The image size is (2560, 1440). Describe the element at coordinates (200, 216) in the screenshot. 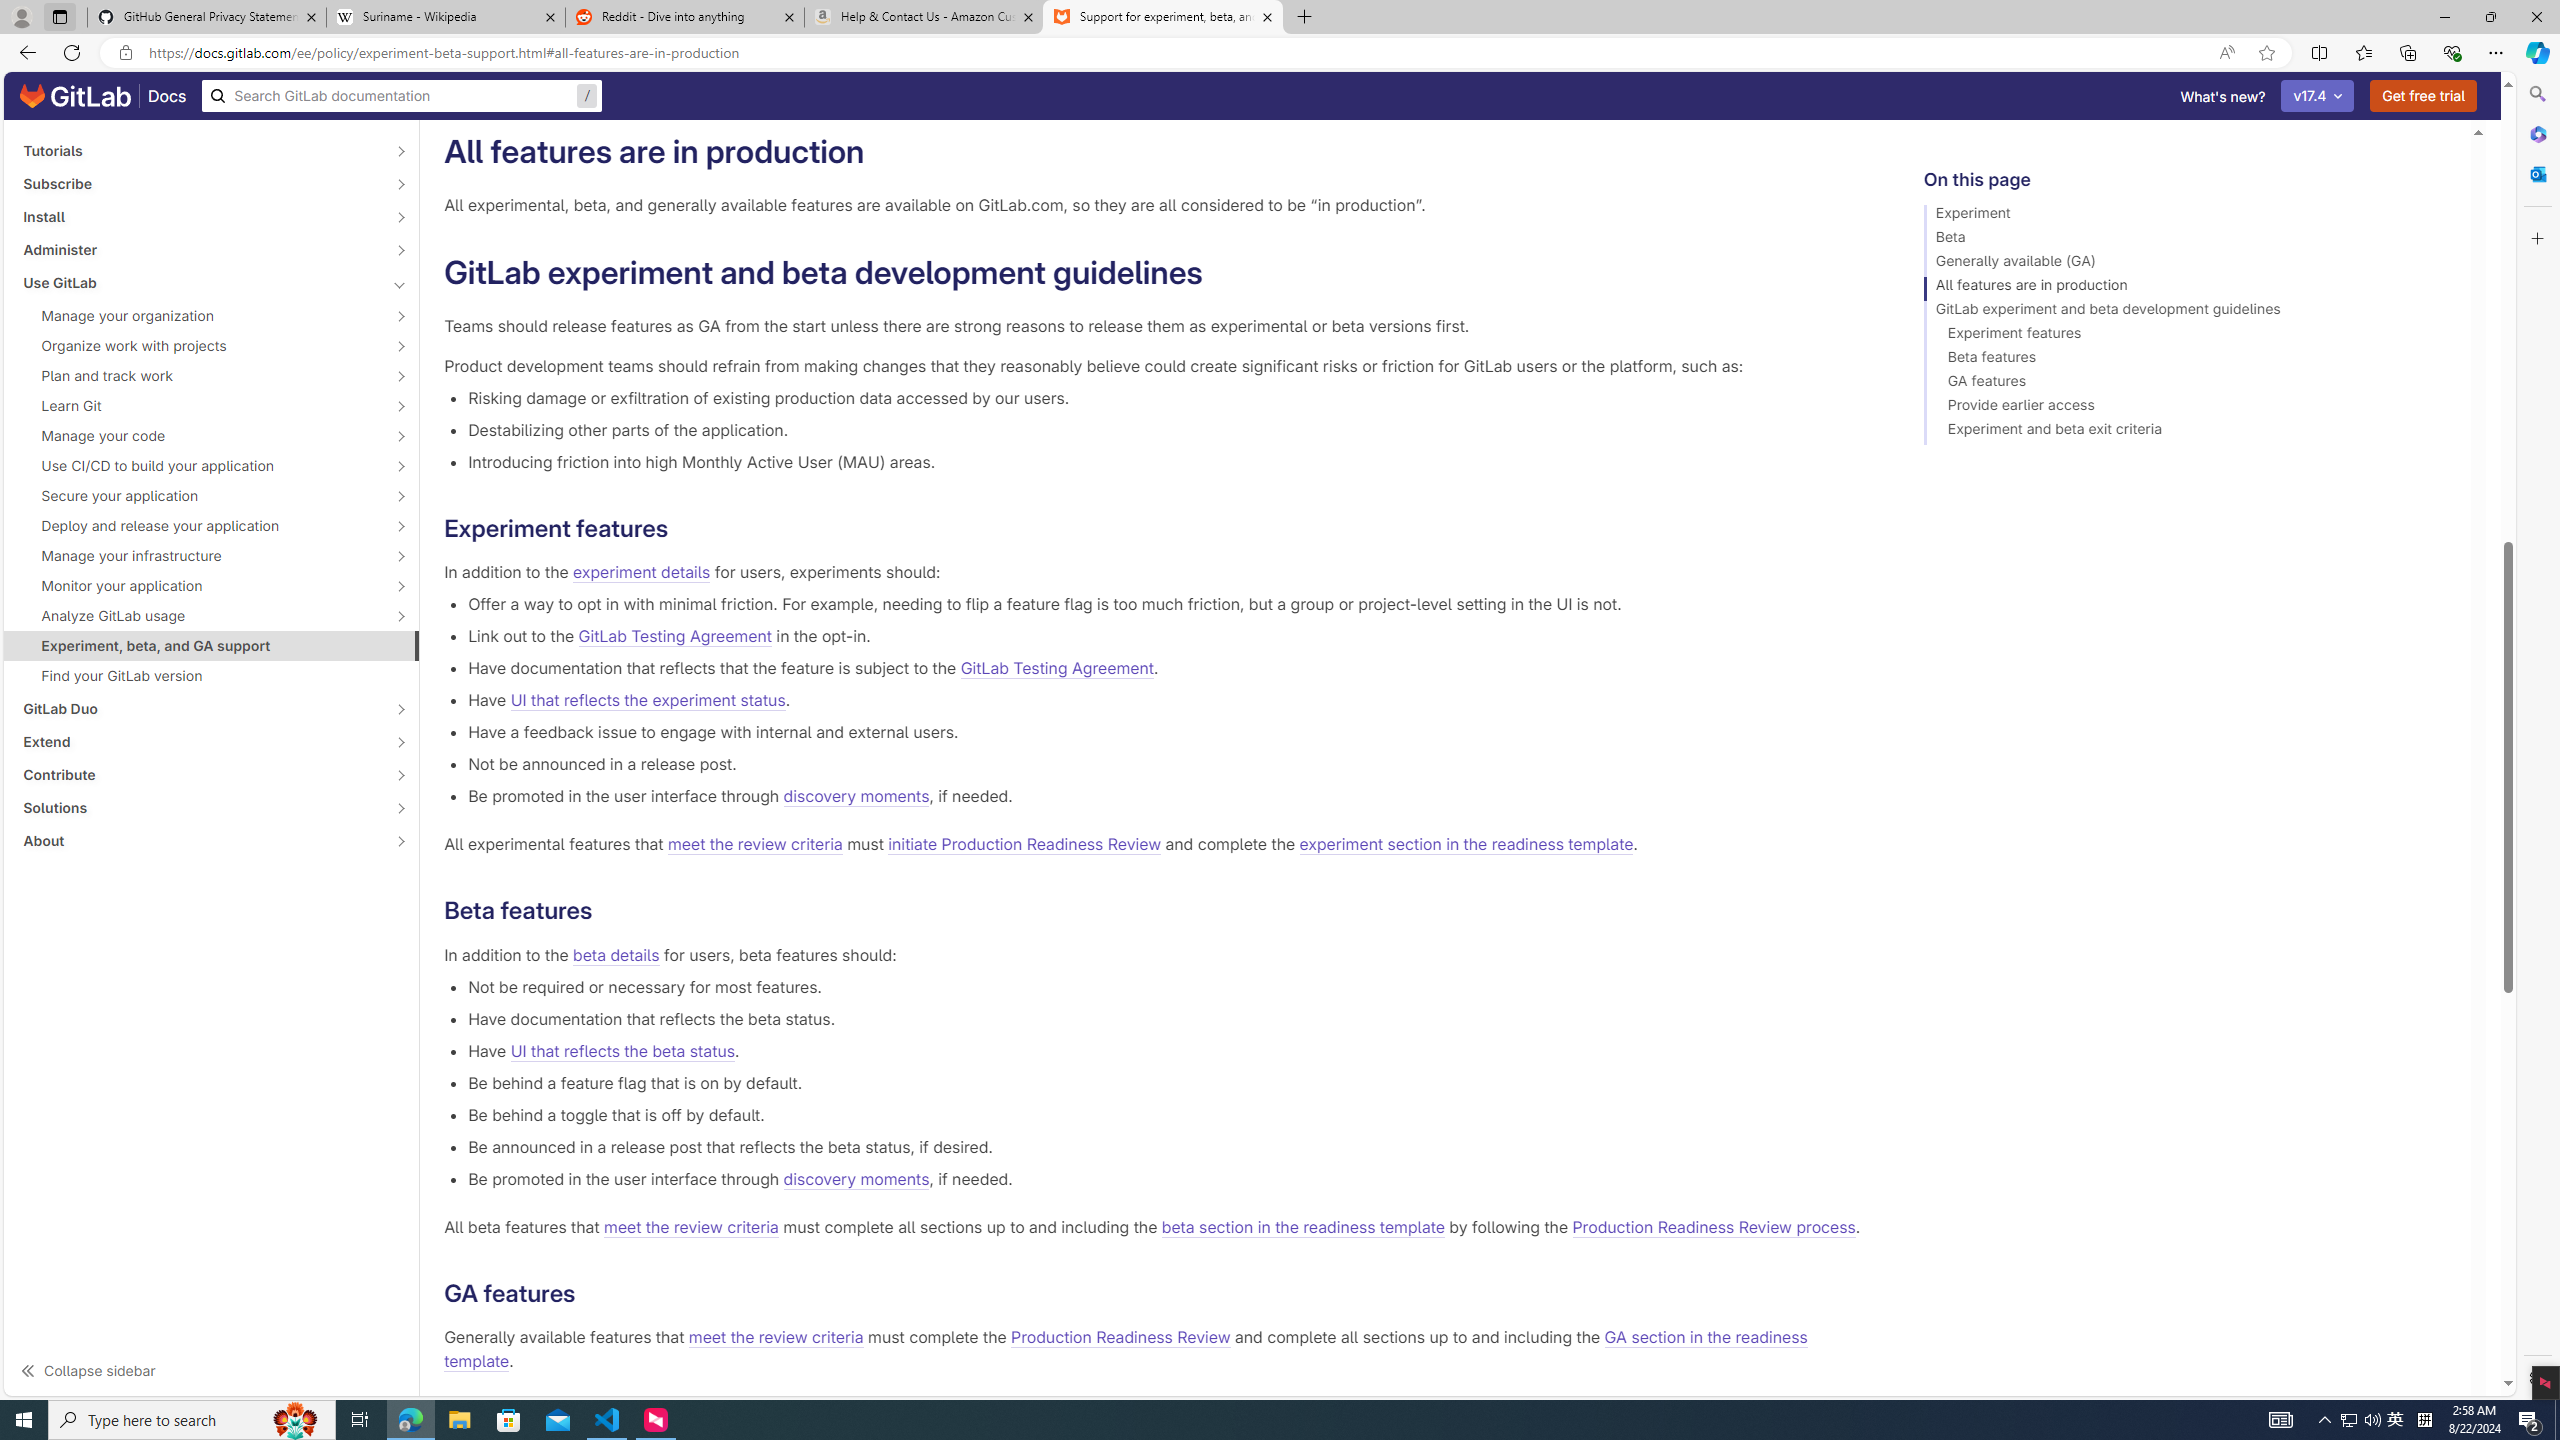

I see `Install` at that location.